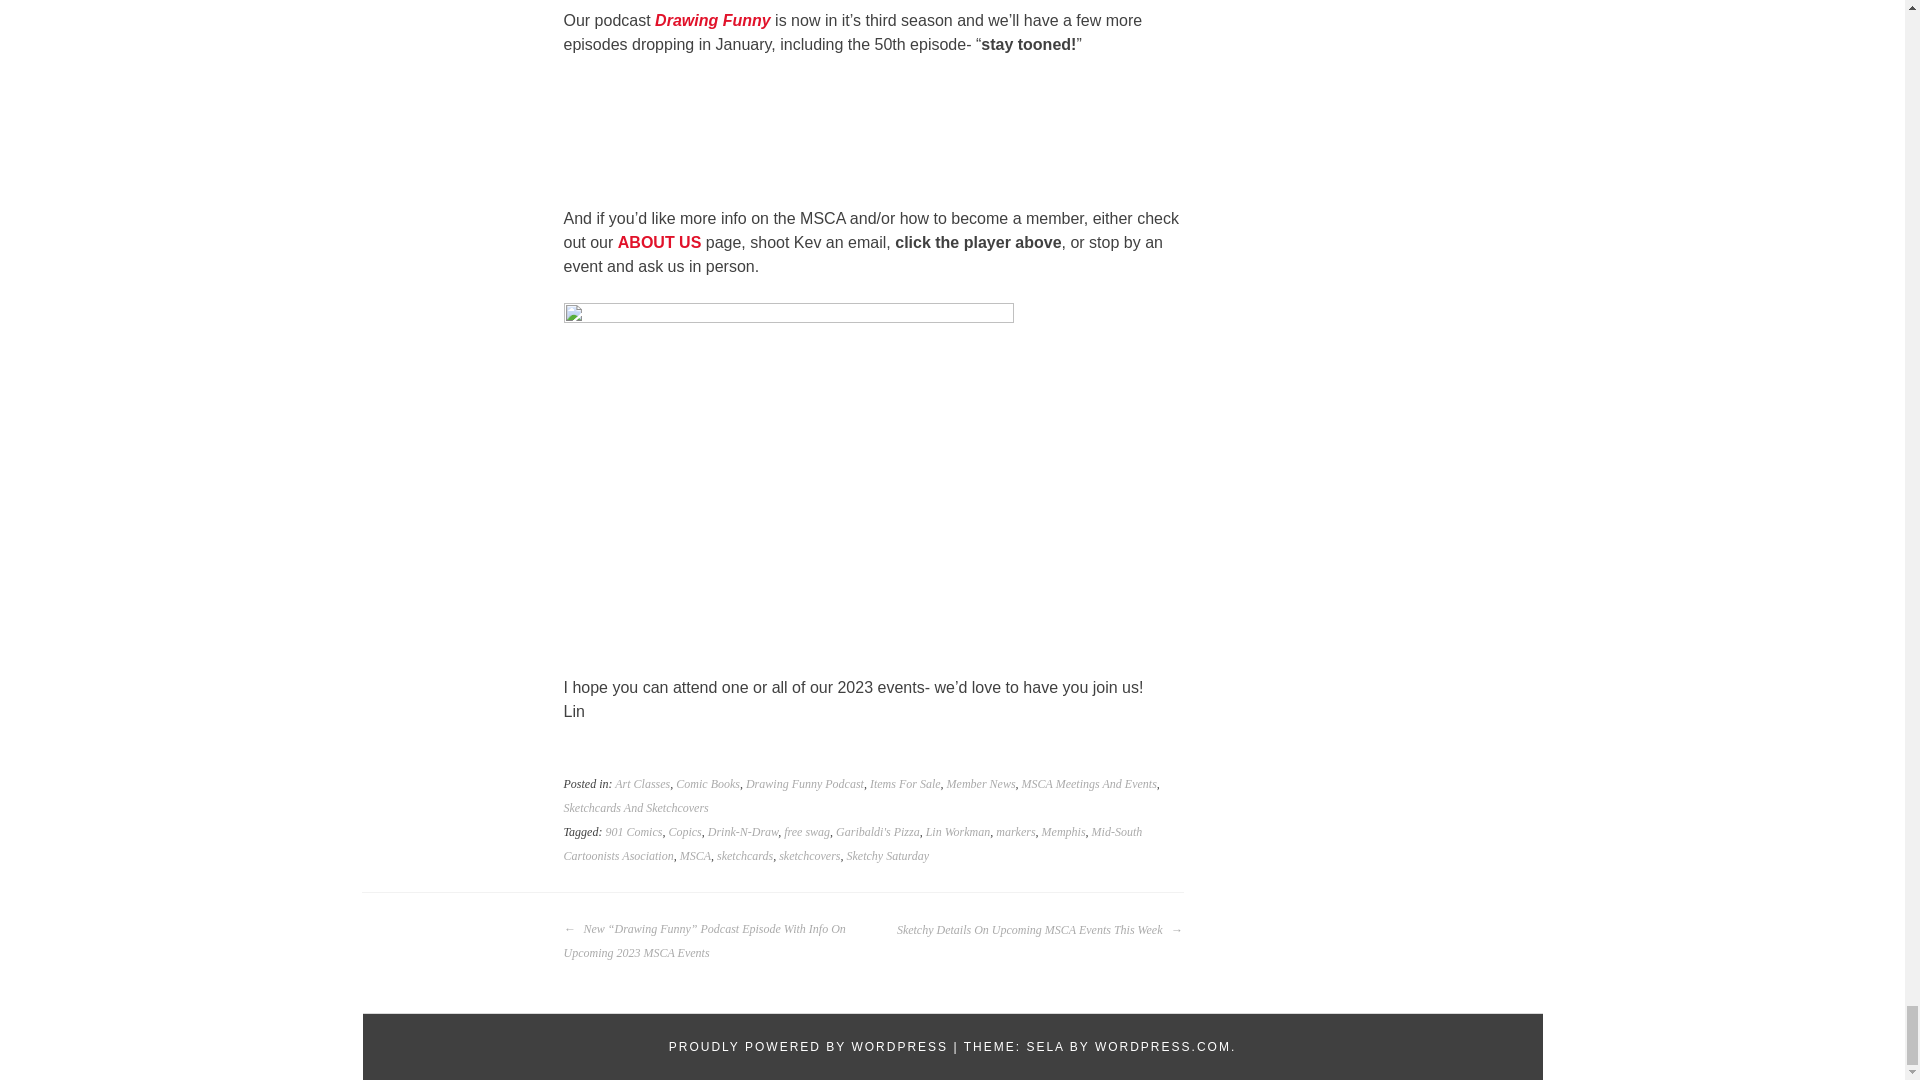 The width and height of the screenshot is (1920, 1080). Describe the element at coordinates (806, 832) in the screenshot. I see `free swag` at that location.